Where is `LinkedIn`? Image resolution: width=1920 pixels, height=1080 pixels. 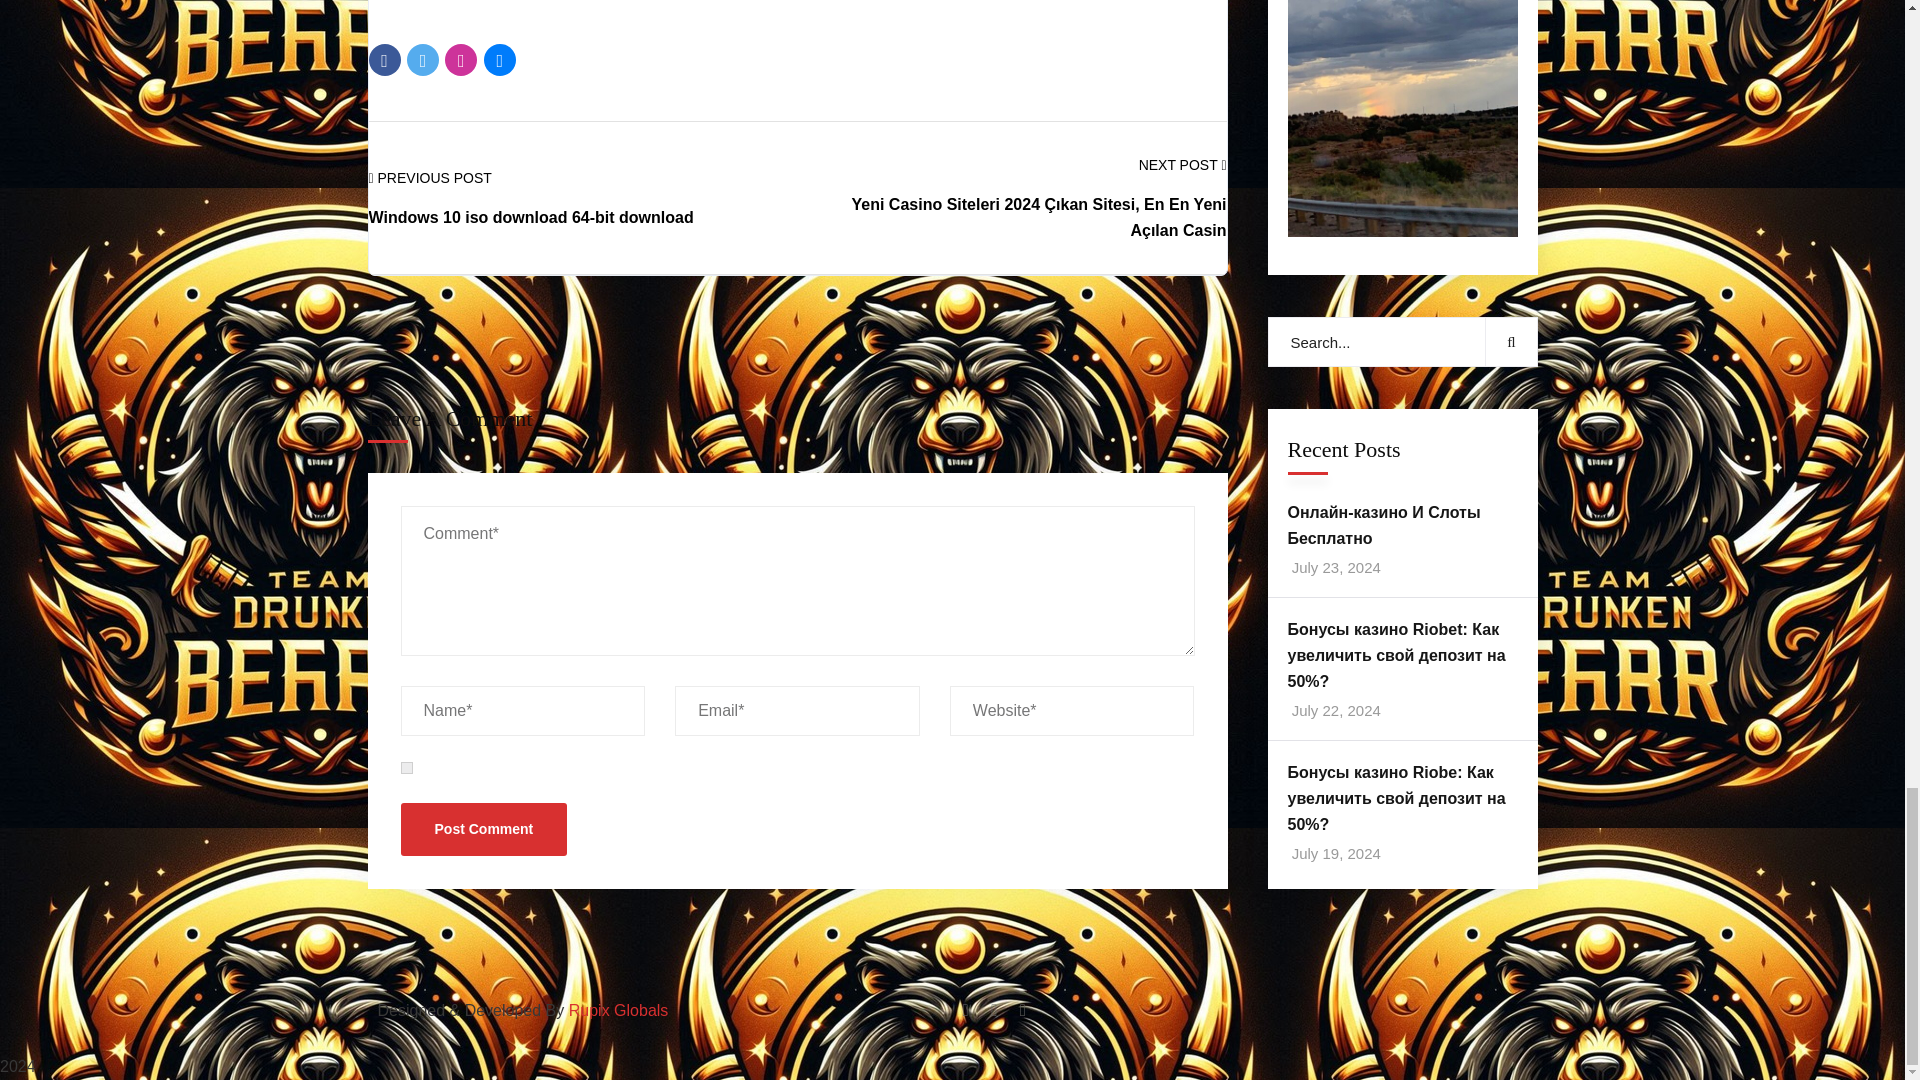 LinkedIn is located at coordinates (500, 60).